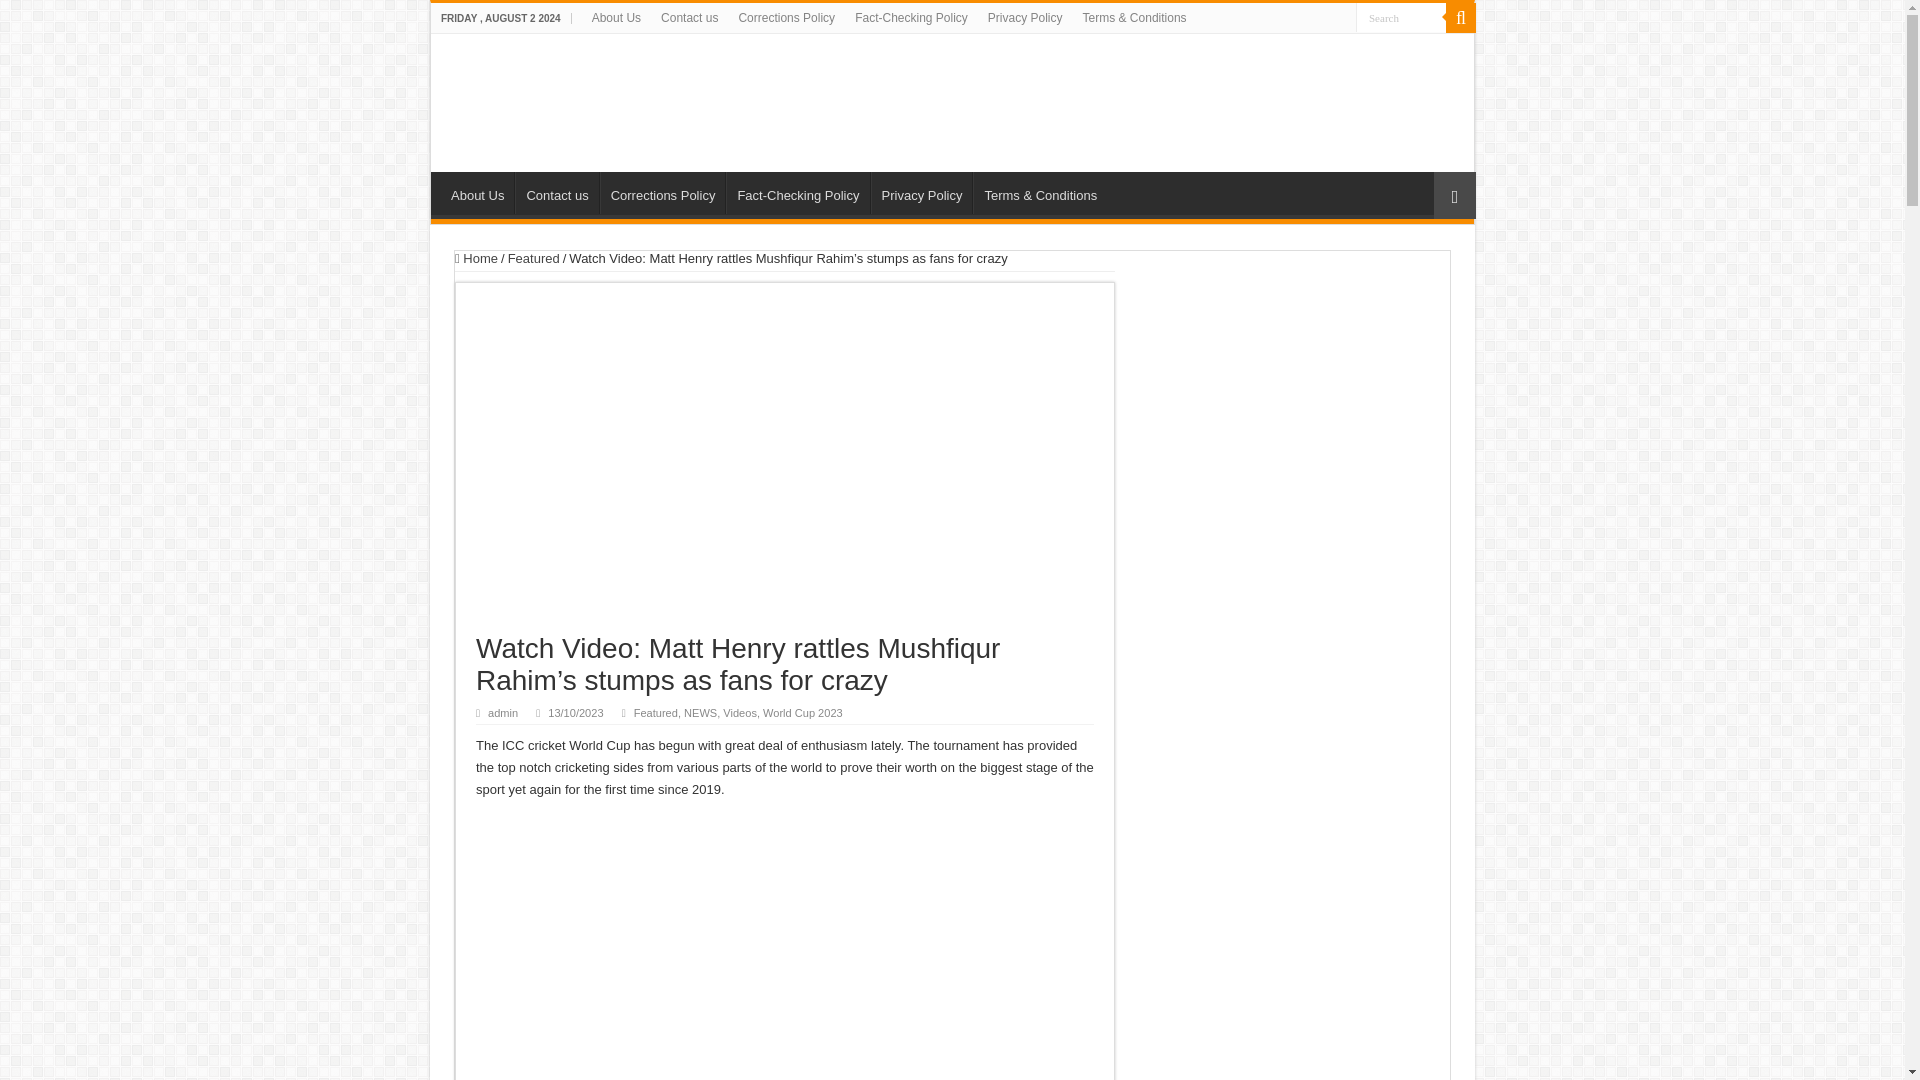 This screenshot has height=1080, width=1920. What do you see at coordinates (556, 192) in the screenshot?
I see `Contact us` at bounding box center [556, 192].